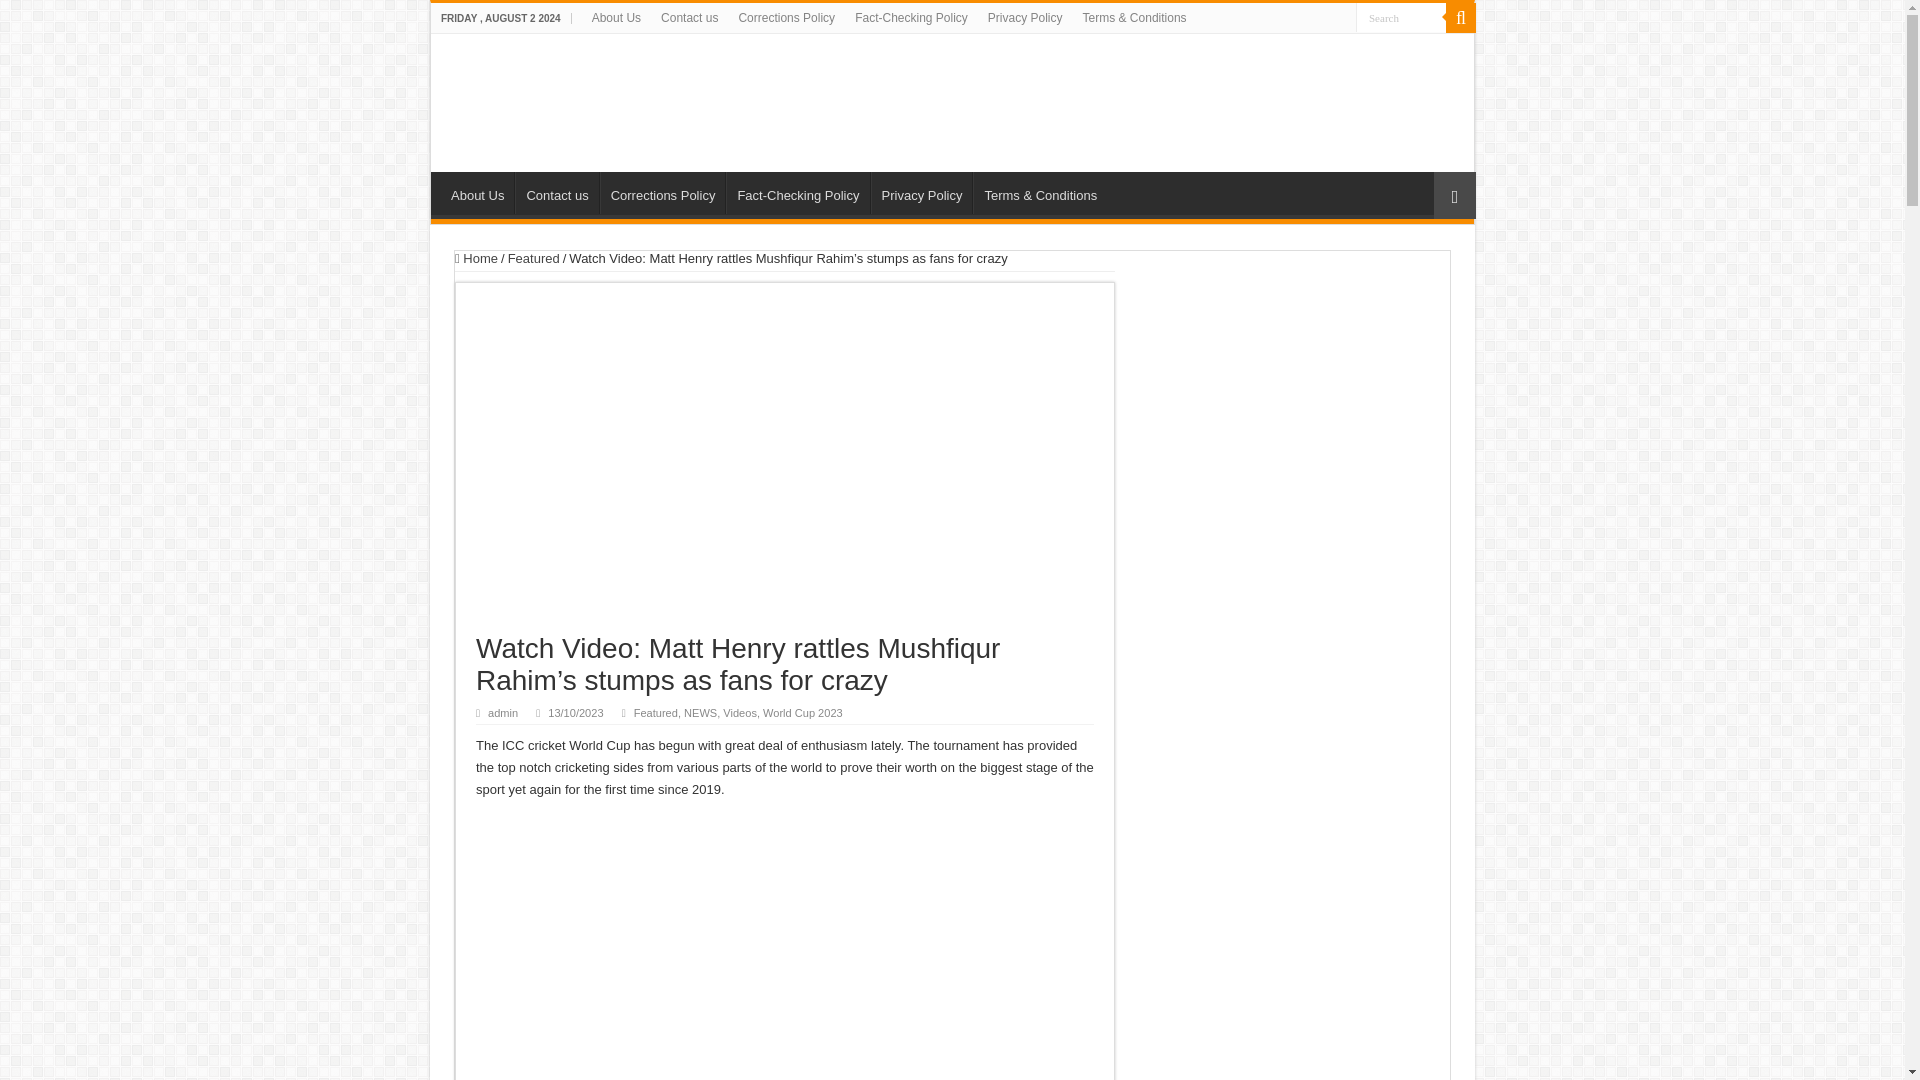 This screenshot has height=1080, width=1920. What do you see at coordinates (556, 192) in the screenshot?
I see `Contact us` at bounding box center [556, 192].